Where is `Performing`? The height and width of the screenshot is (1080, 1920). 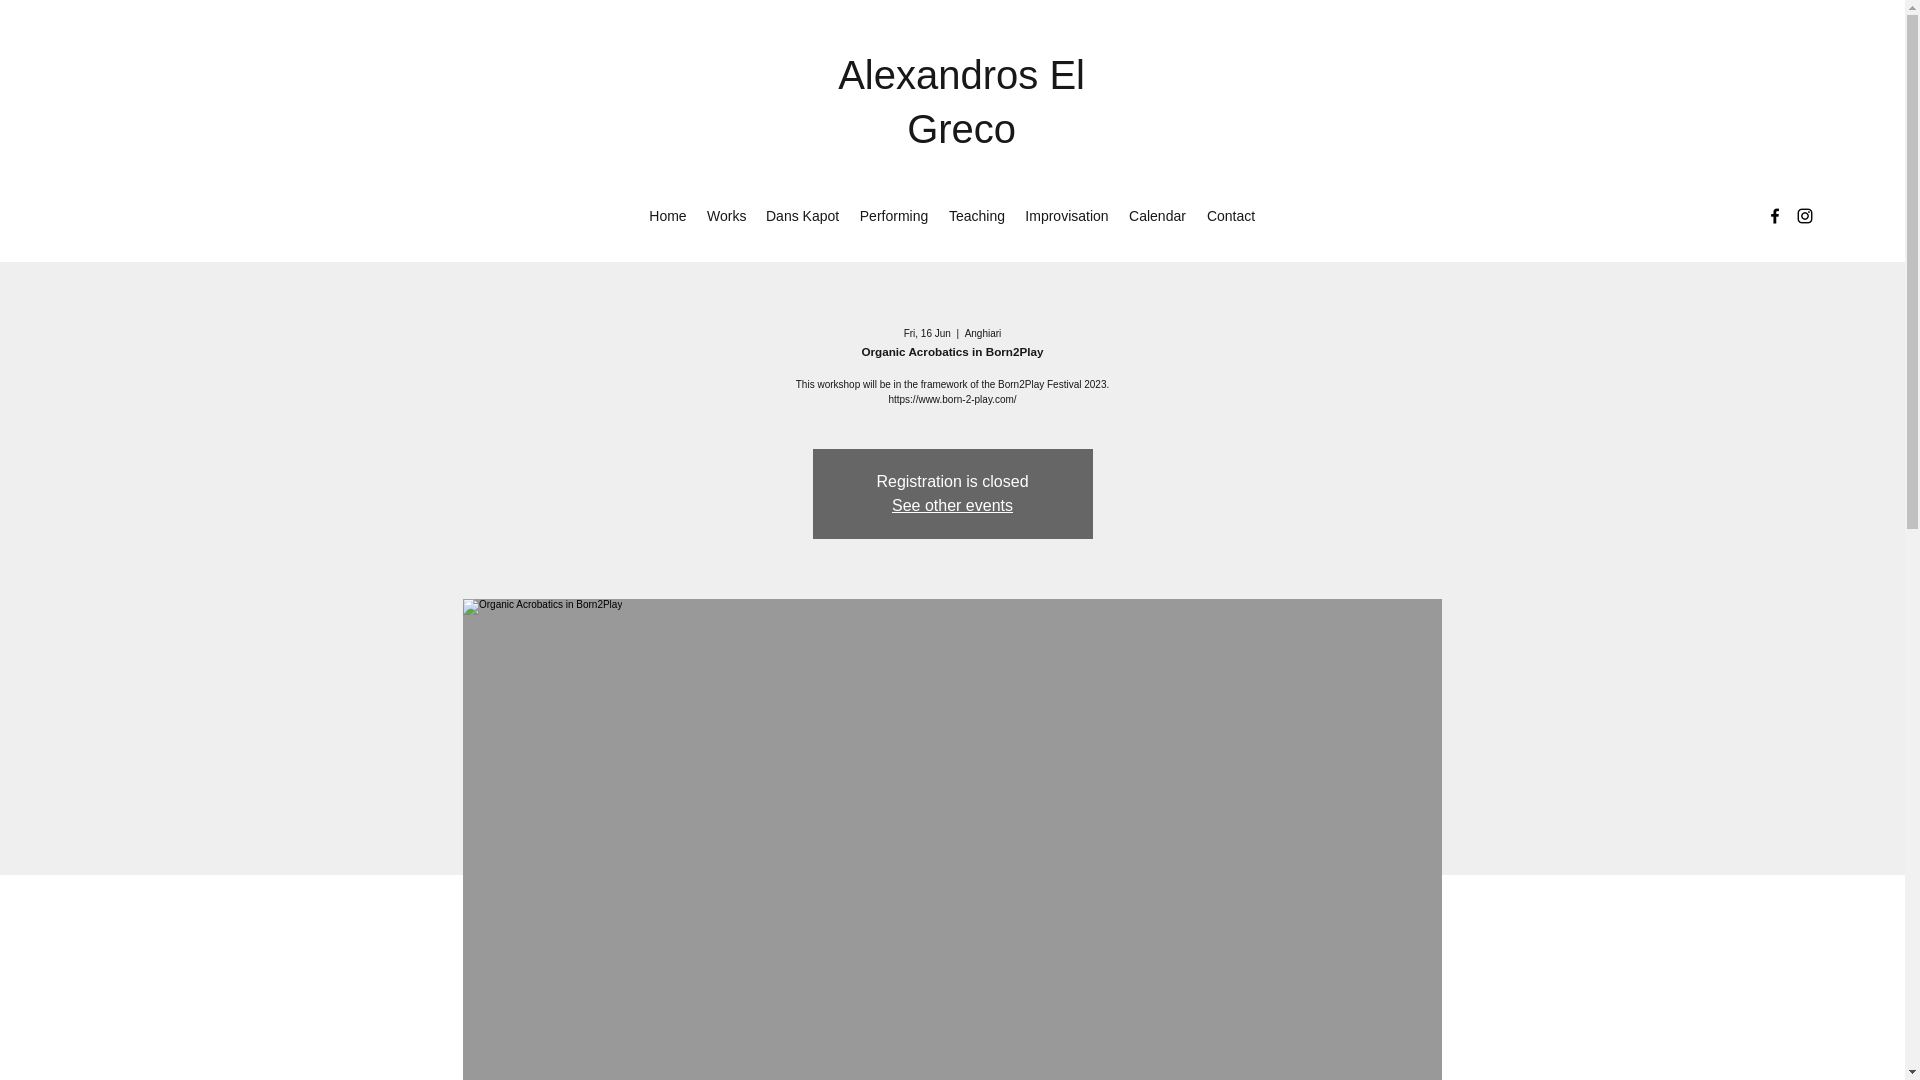 Performing is located at coordinates (893, 216).